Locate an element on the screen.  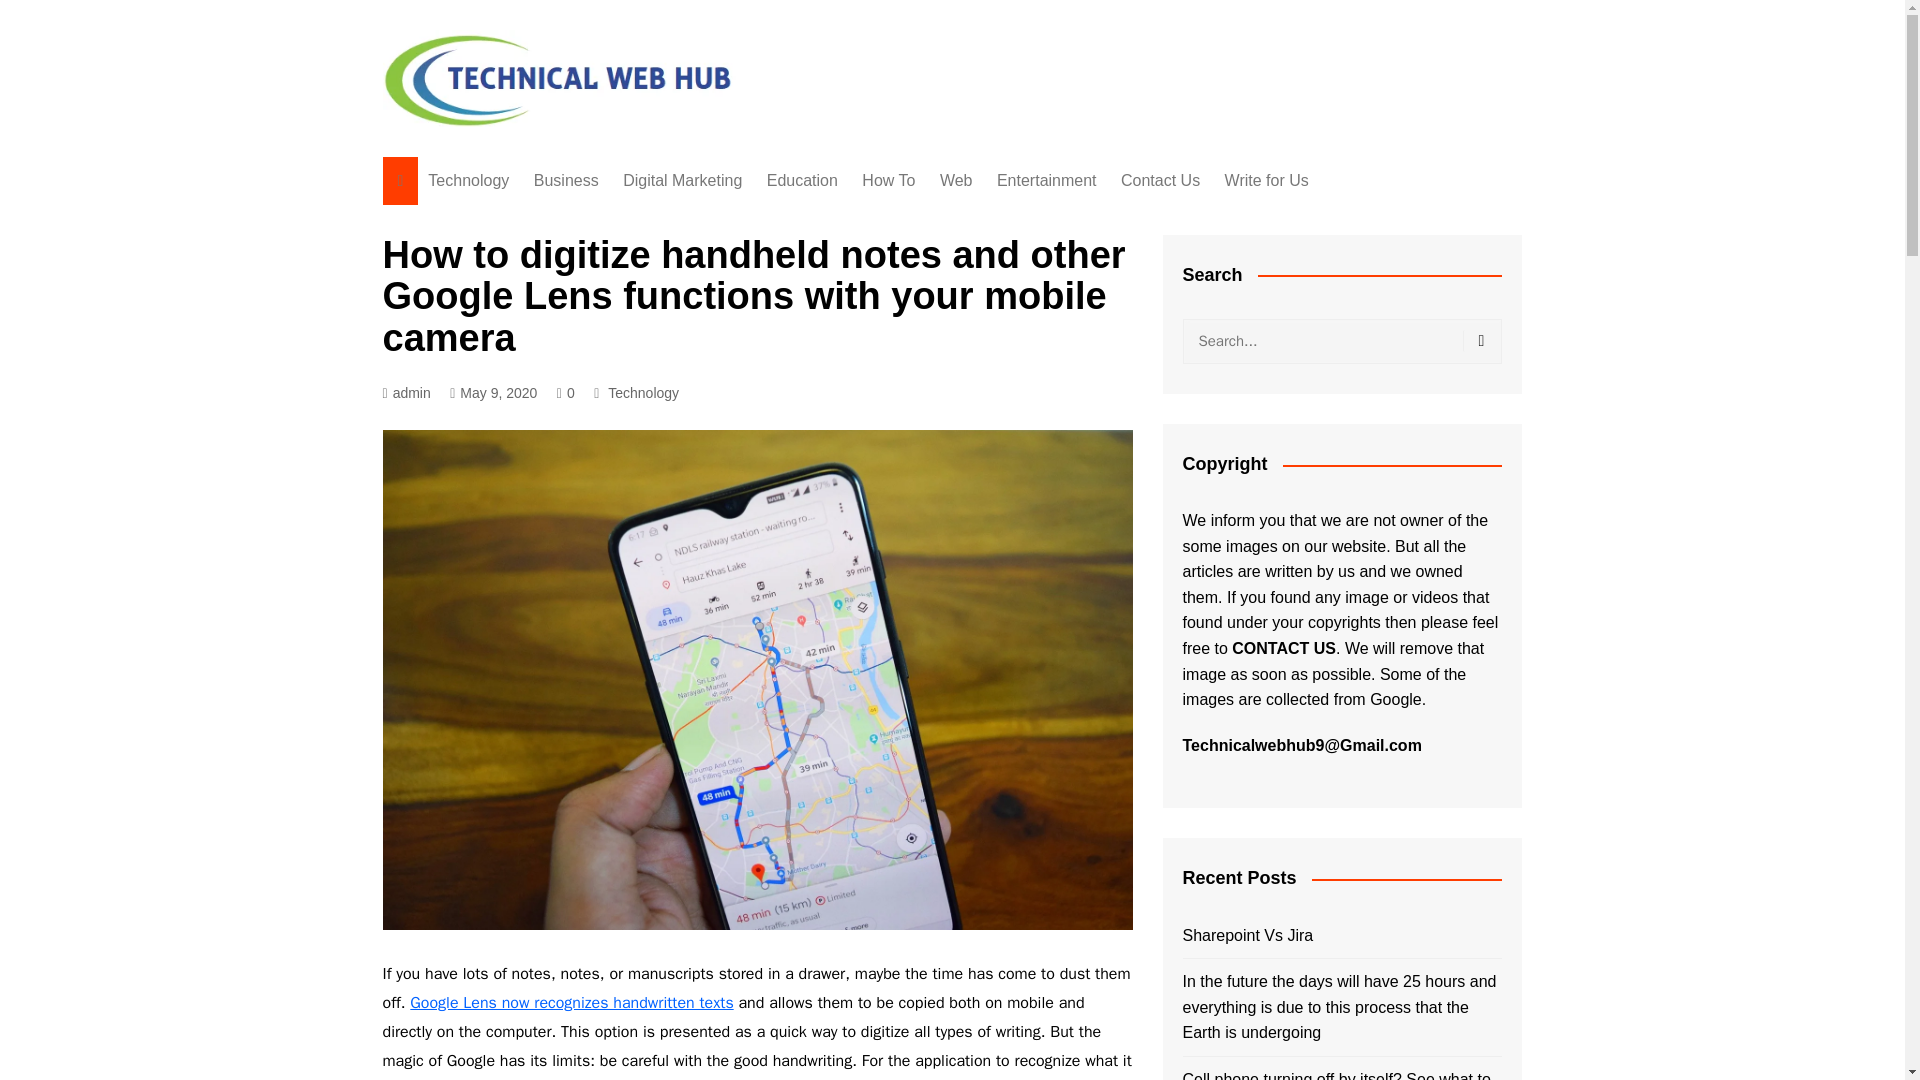
Web is located at coordinates (956, 180).